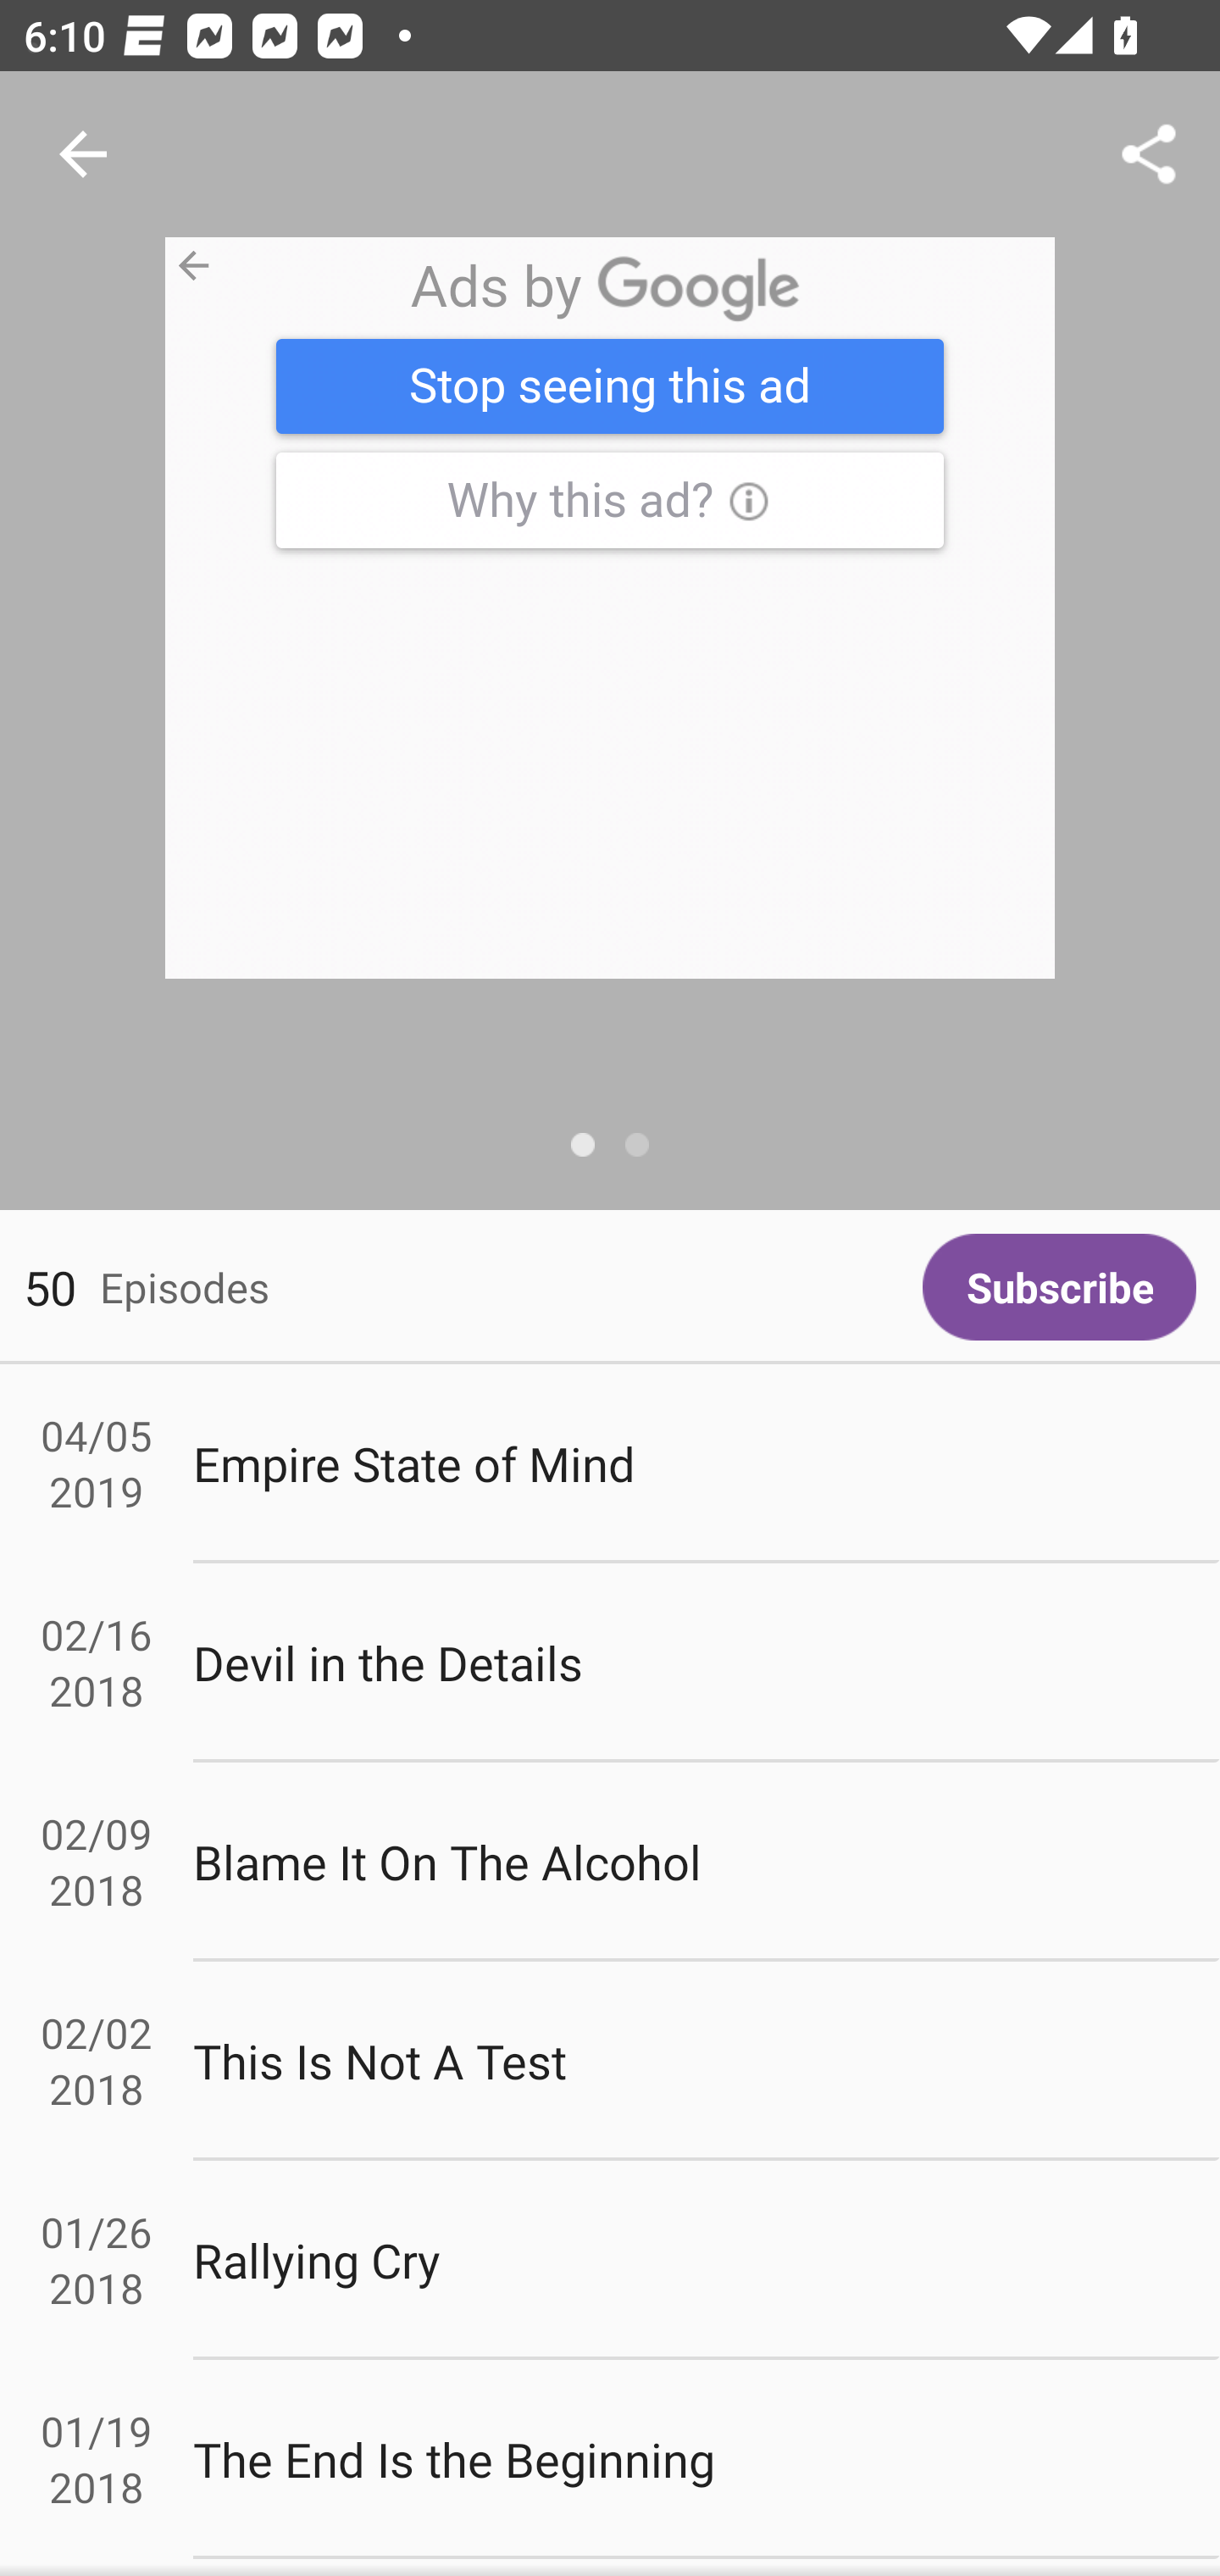 The width and height of the screenshot is (1220, 2576). I want to click on 02/02 2018 This Is Not A Test, so click(610, 2062).